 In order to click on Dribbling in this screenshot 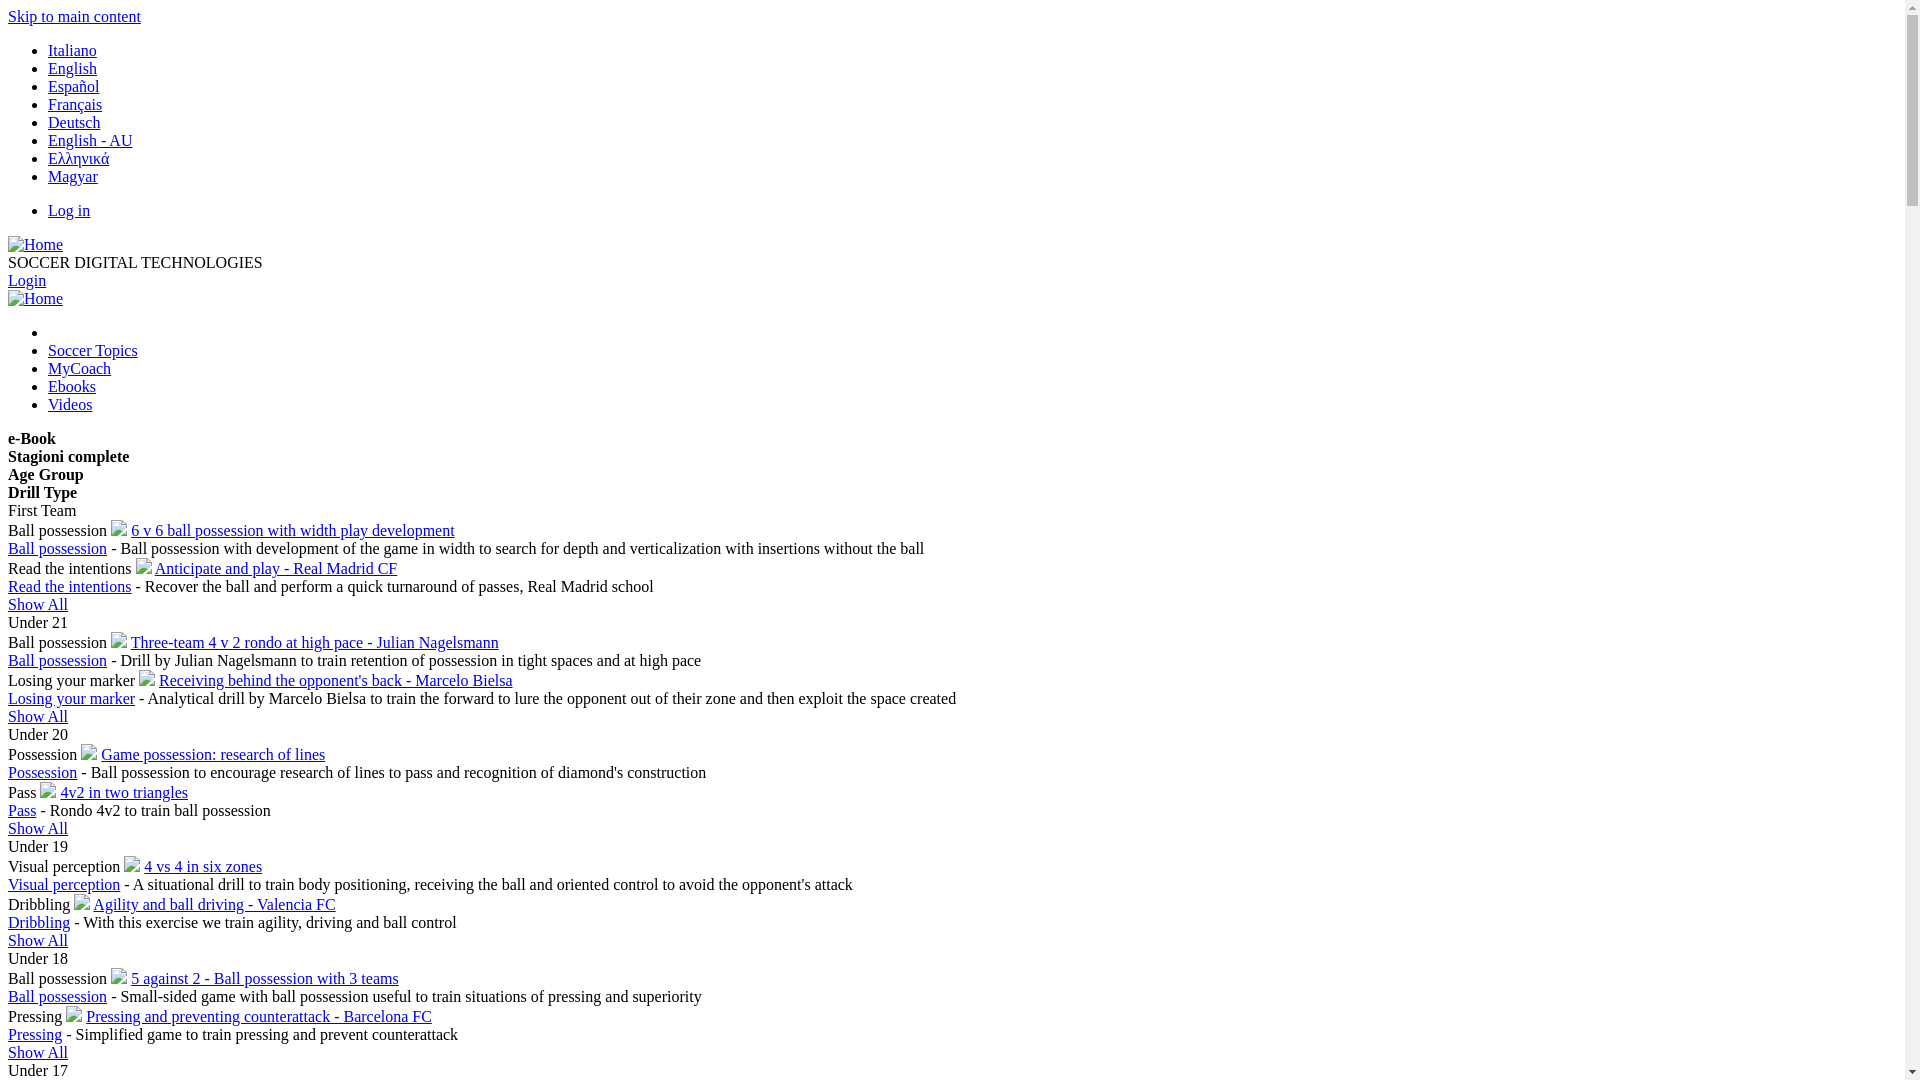, I will do `click(39, 922)`.